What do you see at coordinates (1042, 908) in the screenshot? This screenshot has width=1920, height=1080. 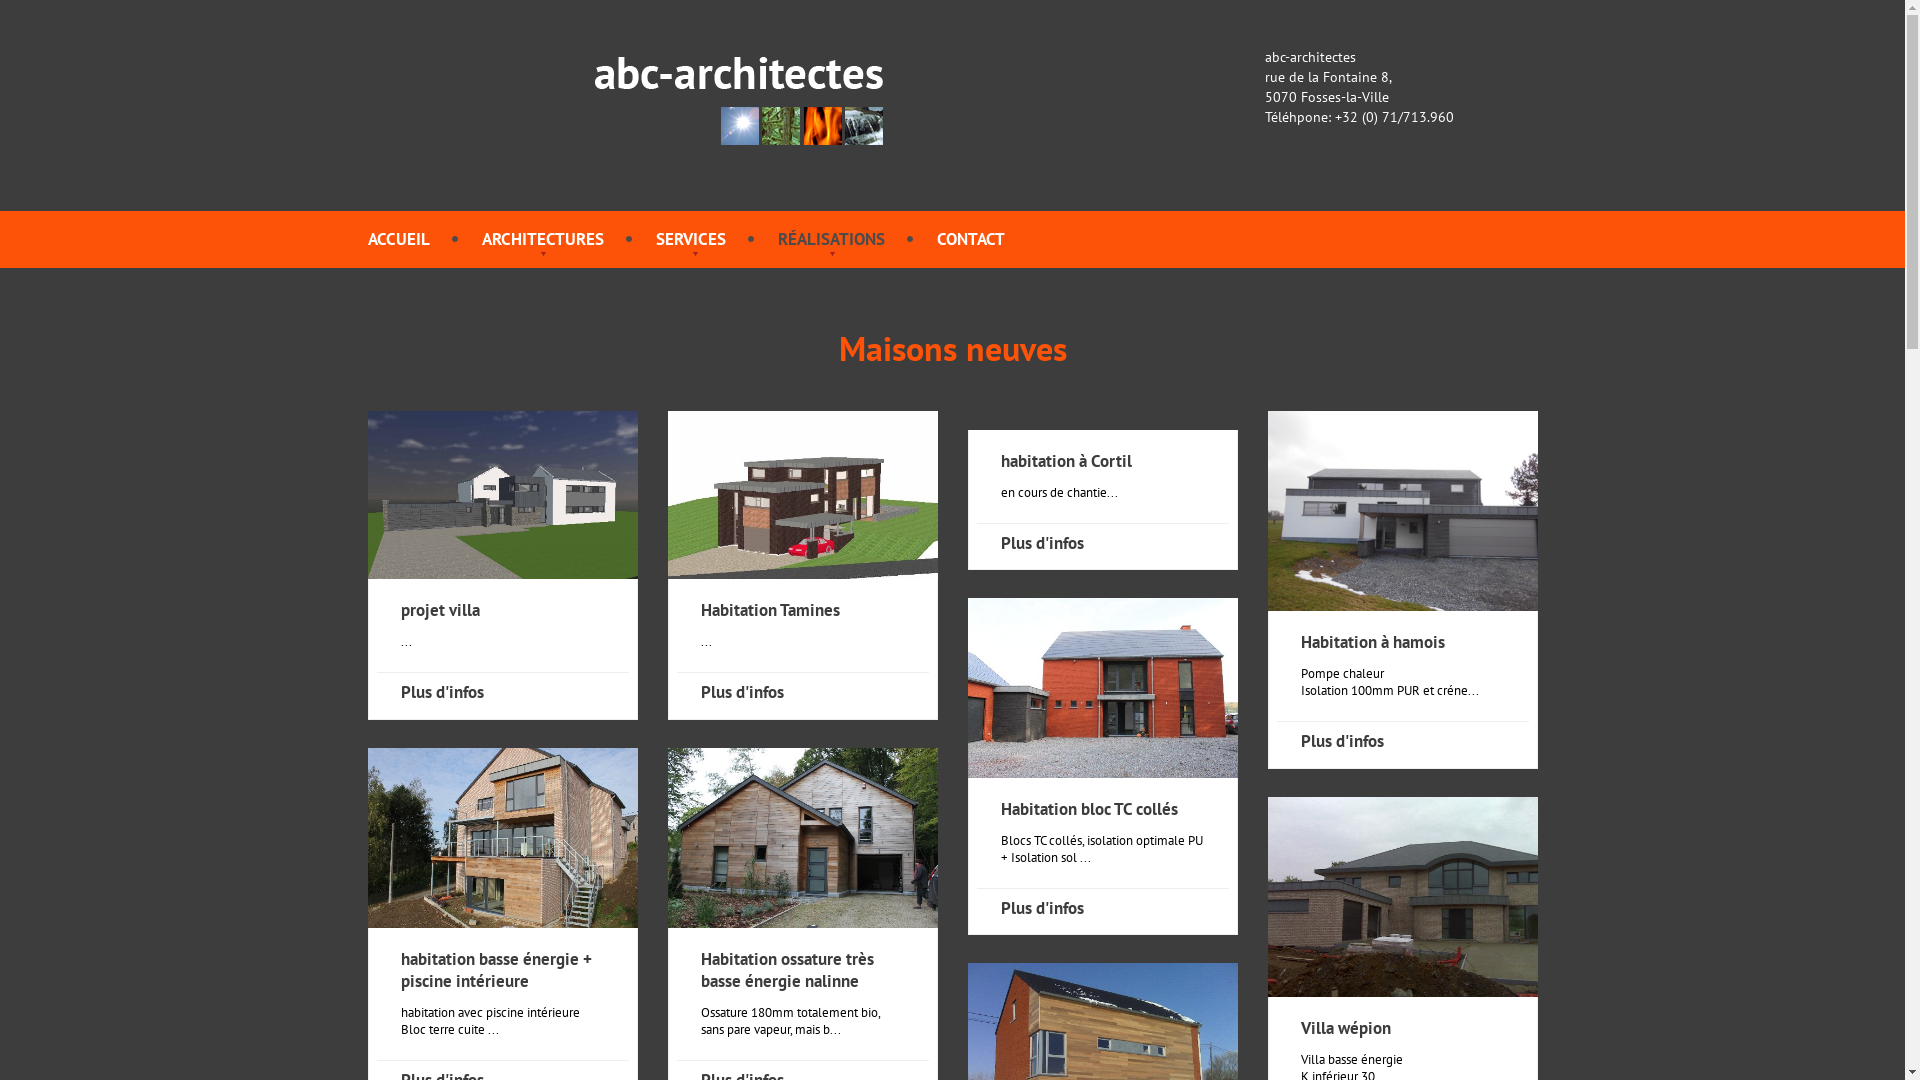 I see `Plus d'infos` at bounding box center [1042, 908].